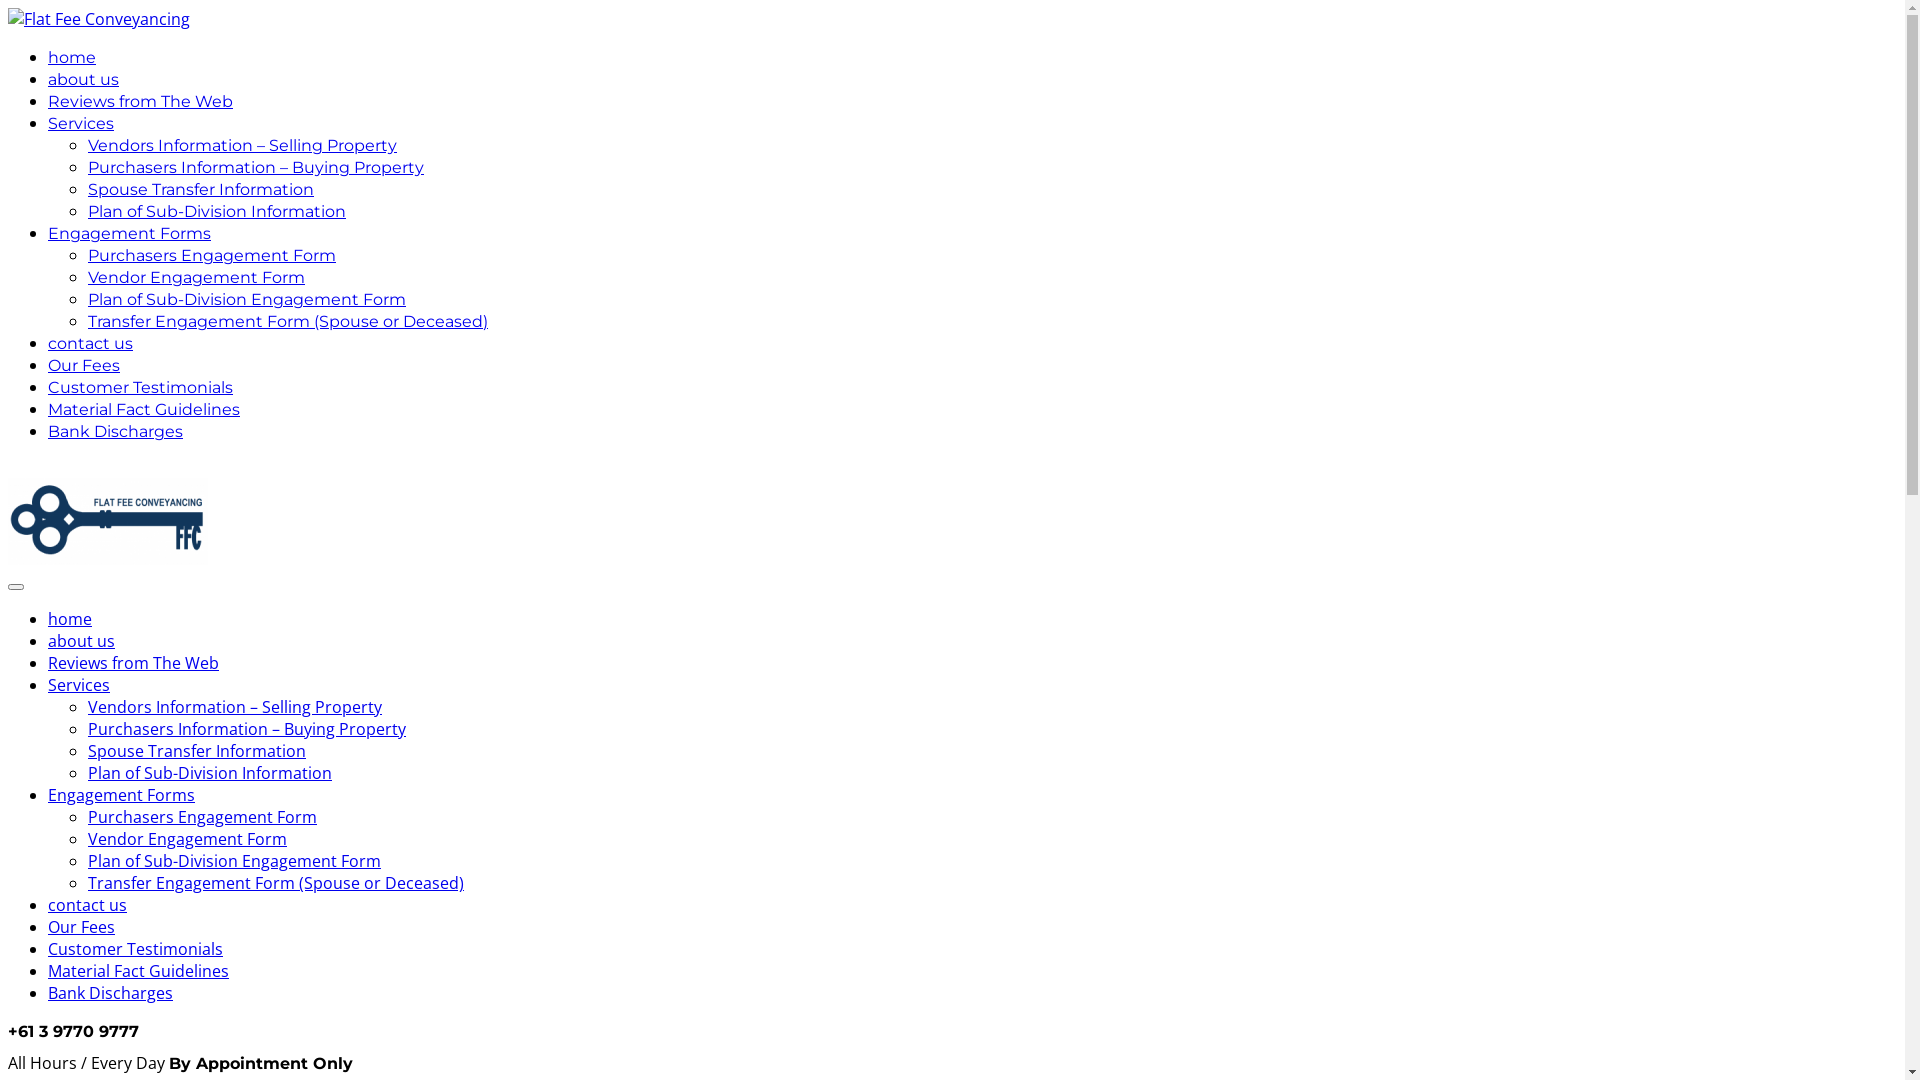 The width and height of the screenshot is (1920, 1080). What do you see at coordinates (82, 641) in the screenshot?
I see `about us` at bounding box center [82, 641].